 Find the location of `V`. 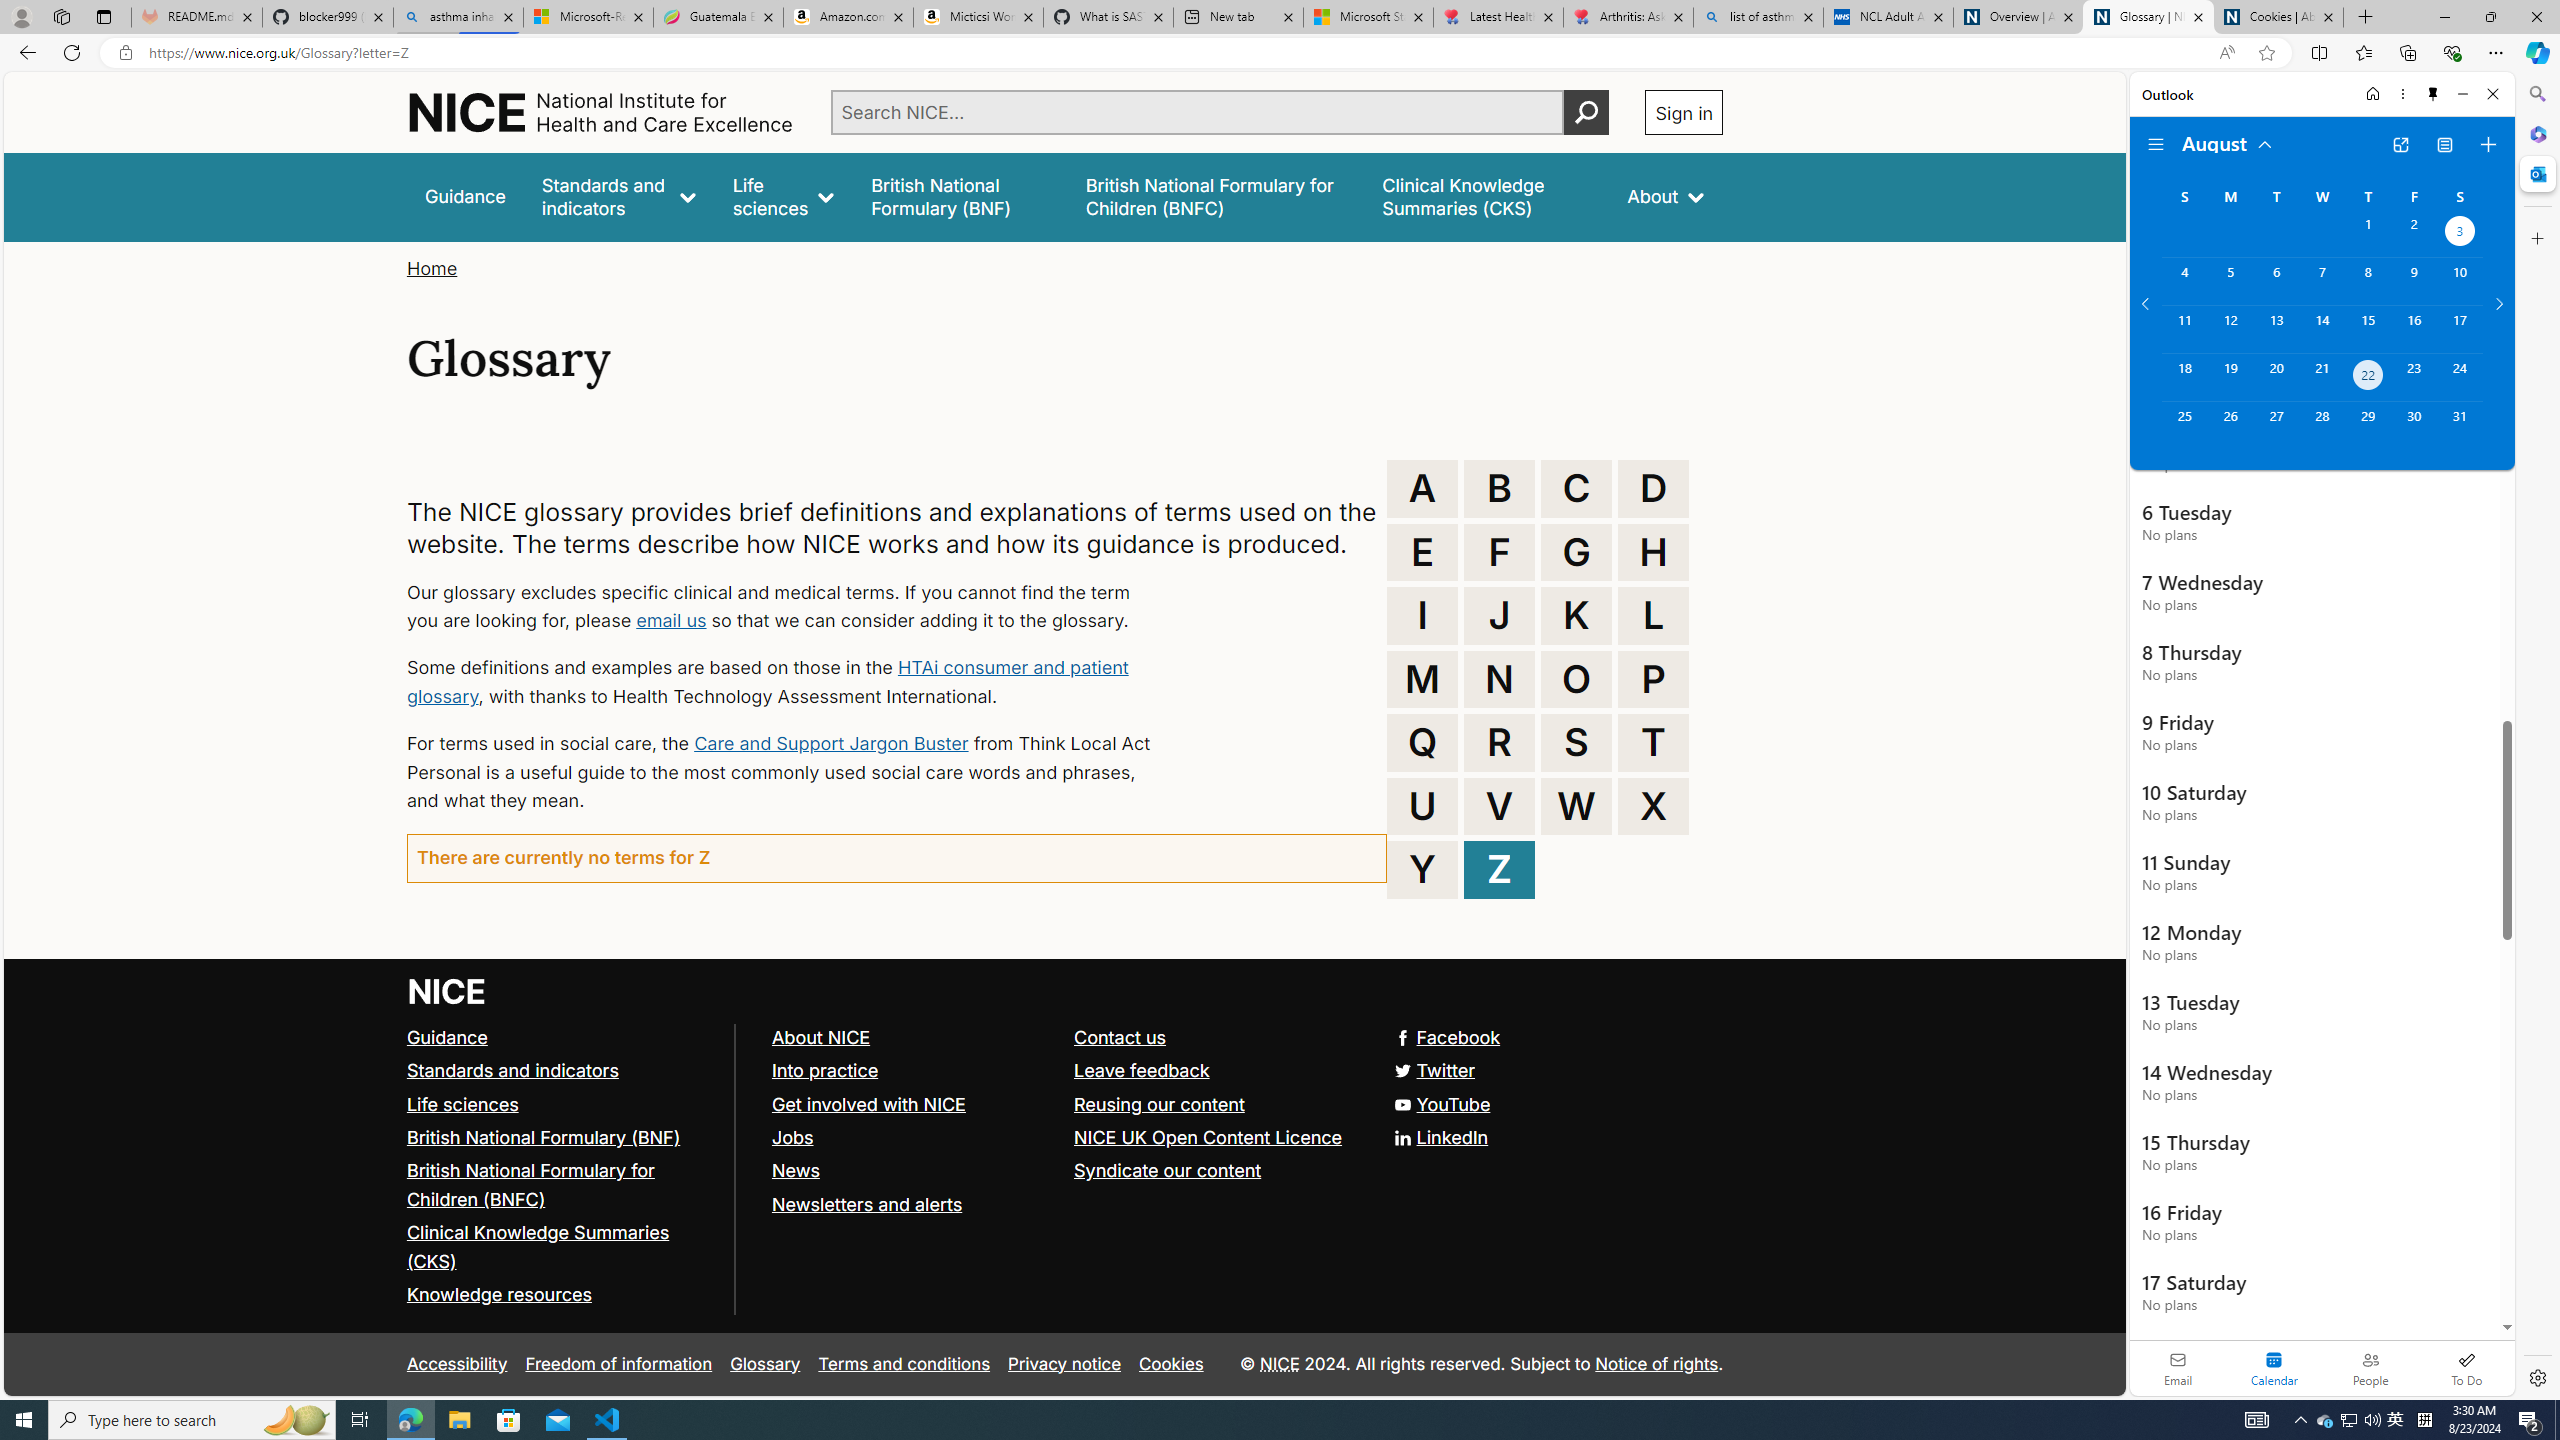

V is located at coordinates (1500, 806).